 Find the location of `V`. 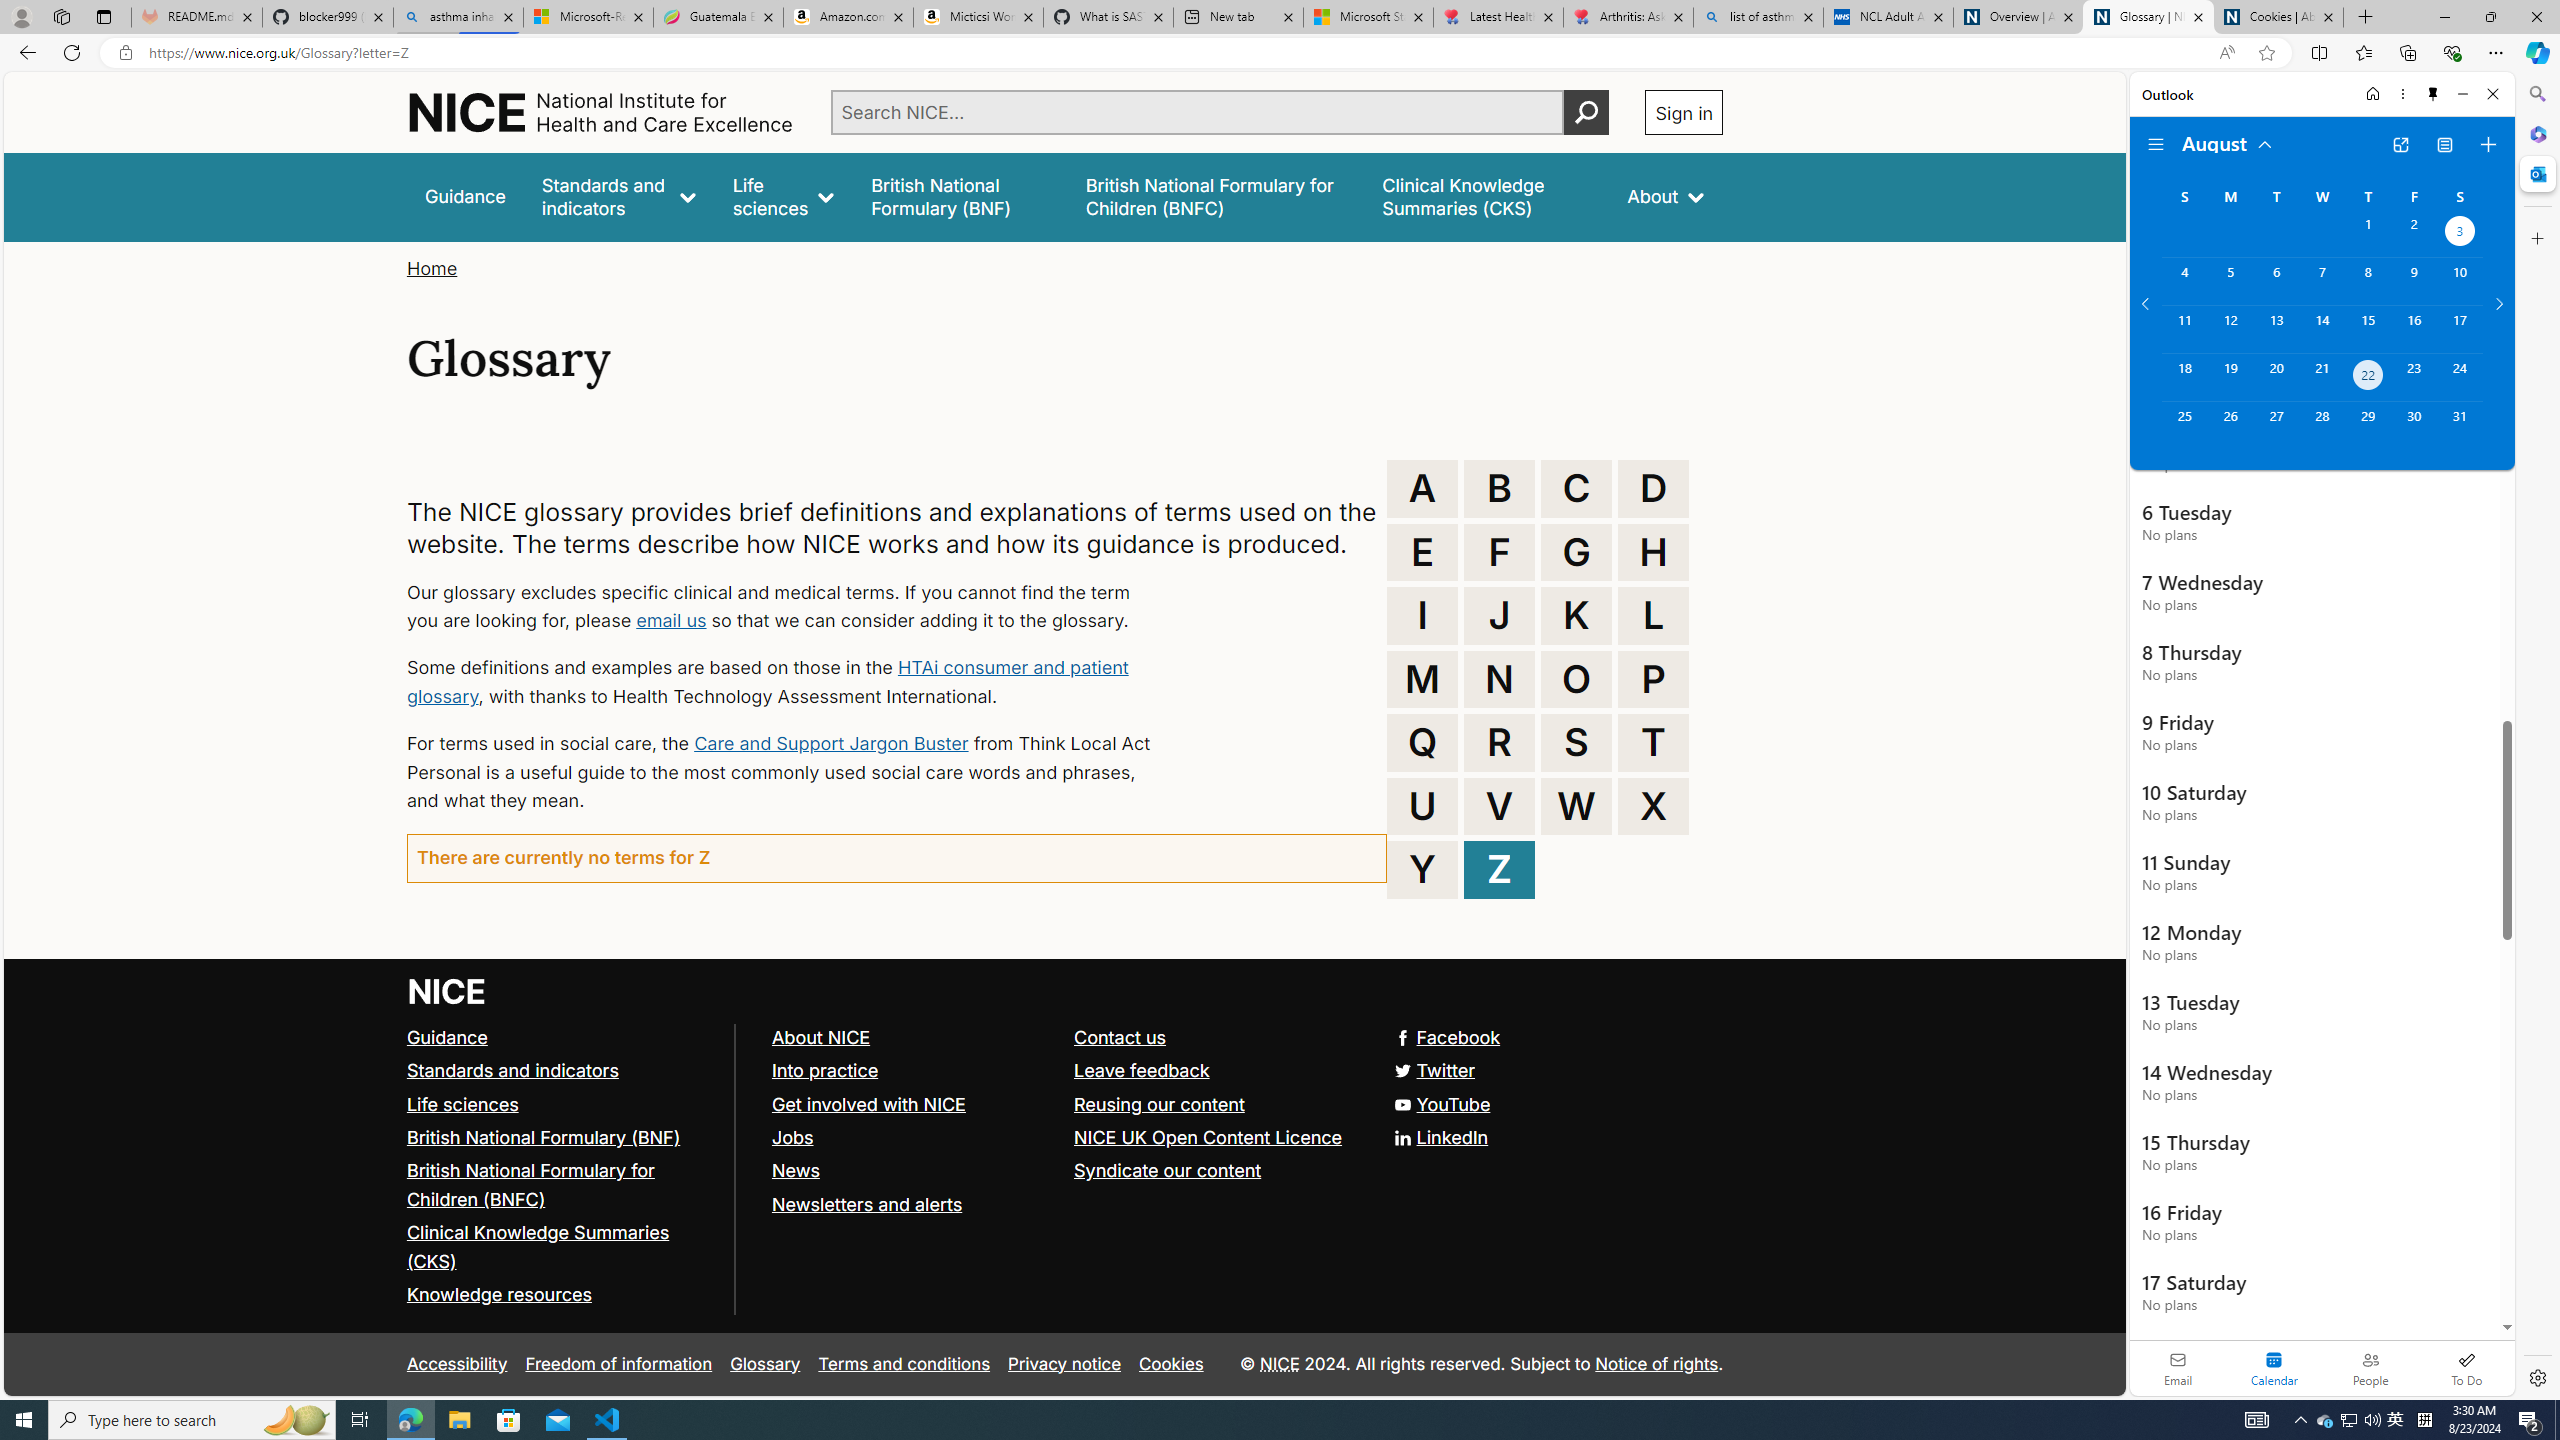

V is located at coordinates (1500, 806).